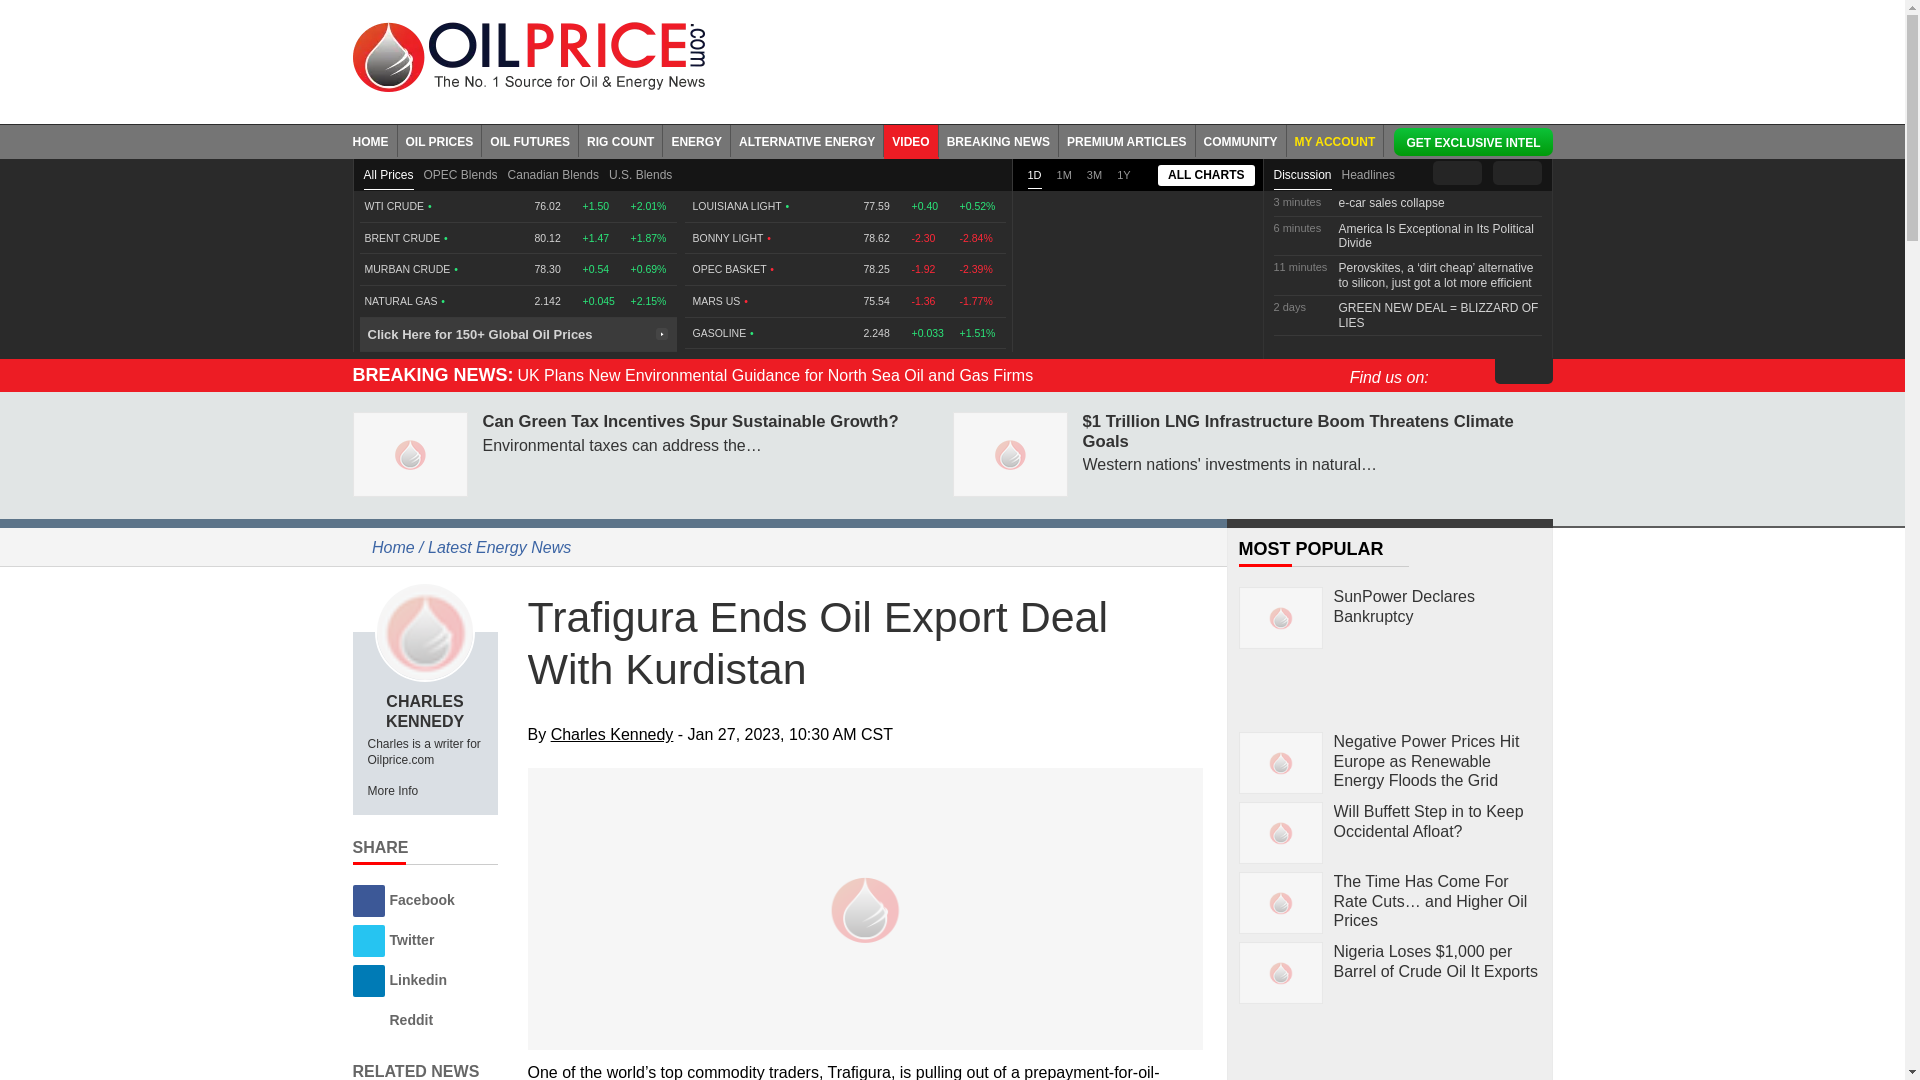 This screenshot has height=1080, width=1920. What do you see at coordinates (696, 140) in the screenshot?
I see `ENERGY` at bounding box center [696, 140].